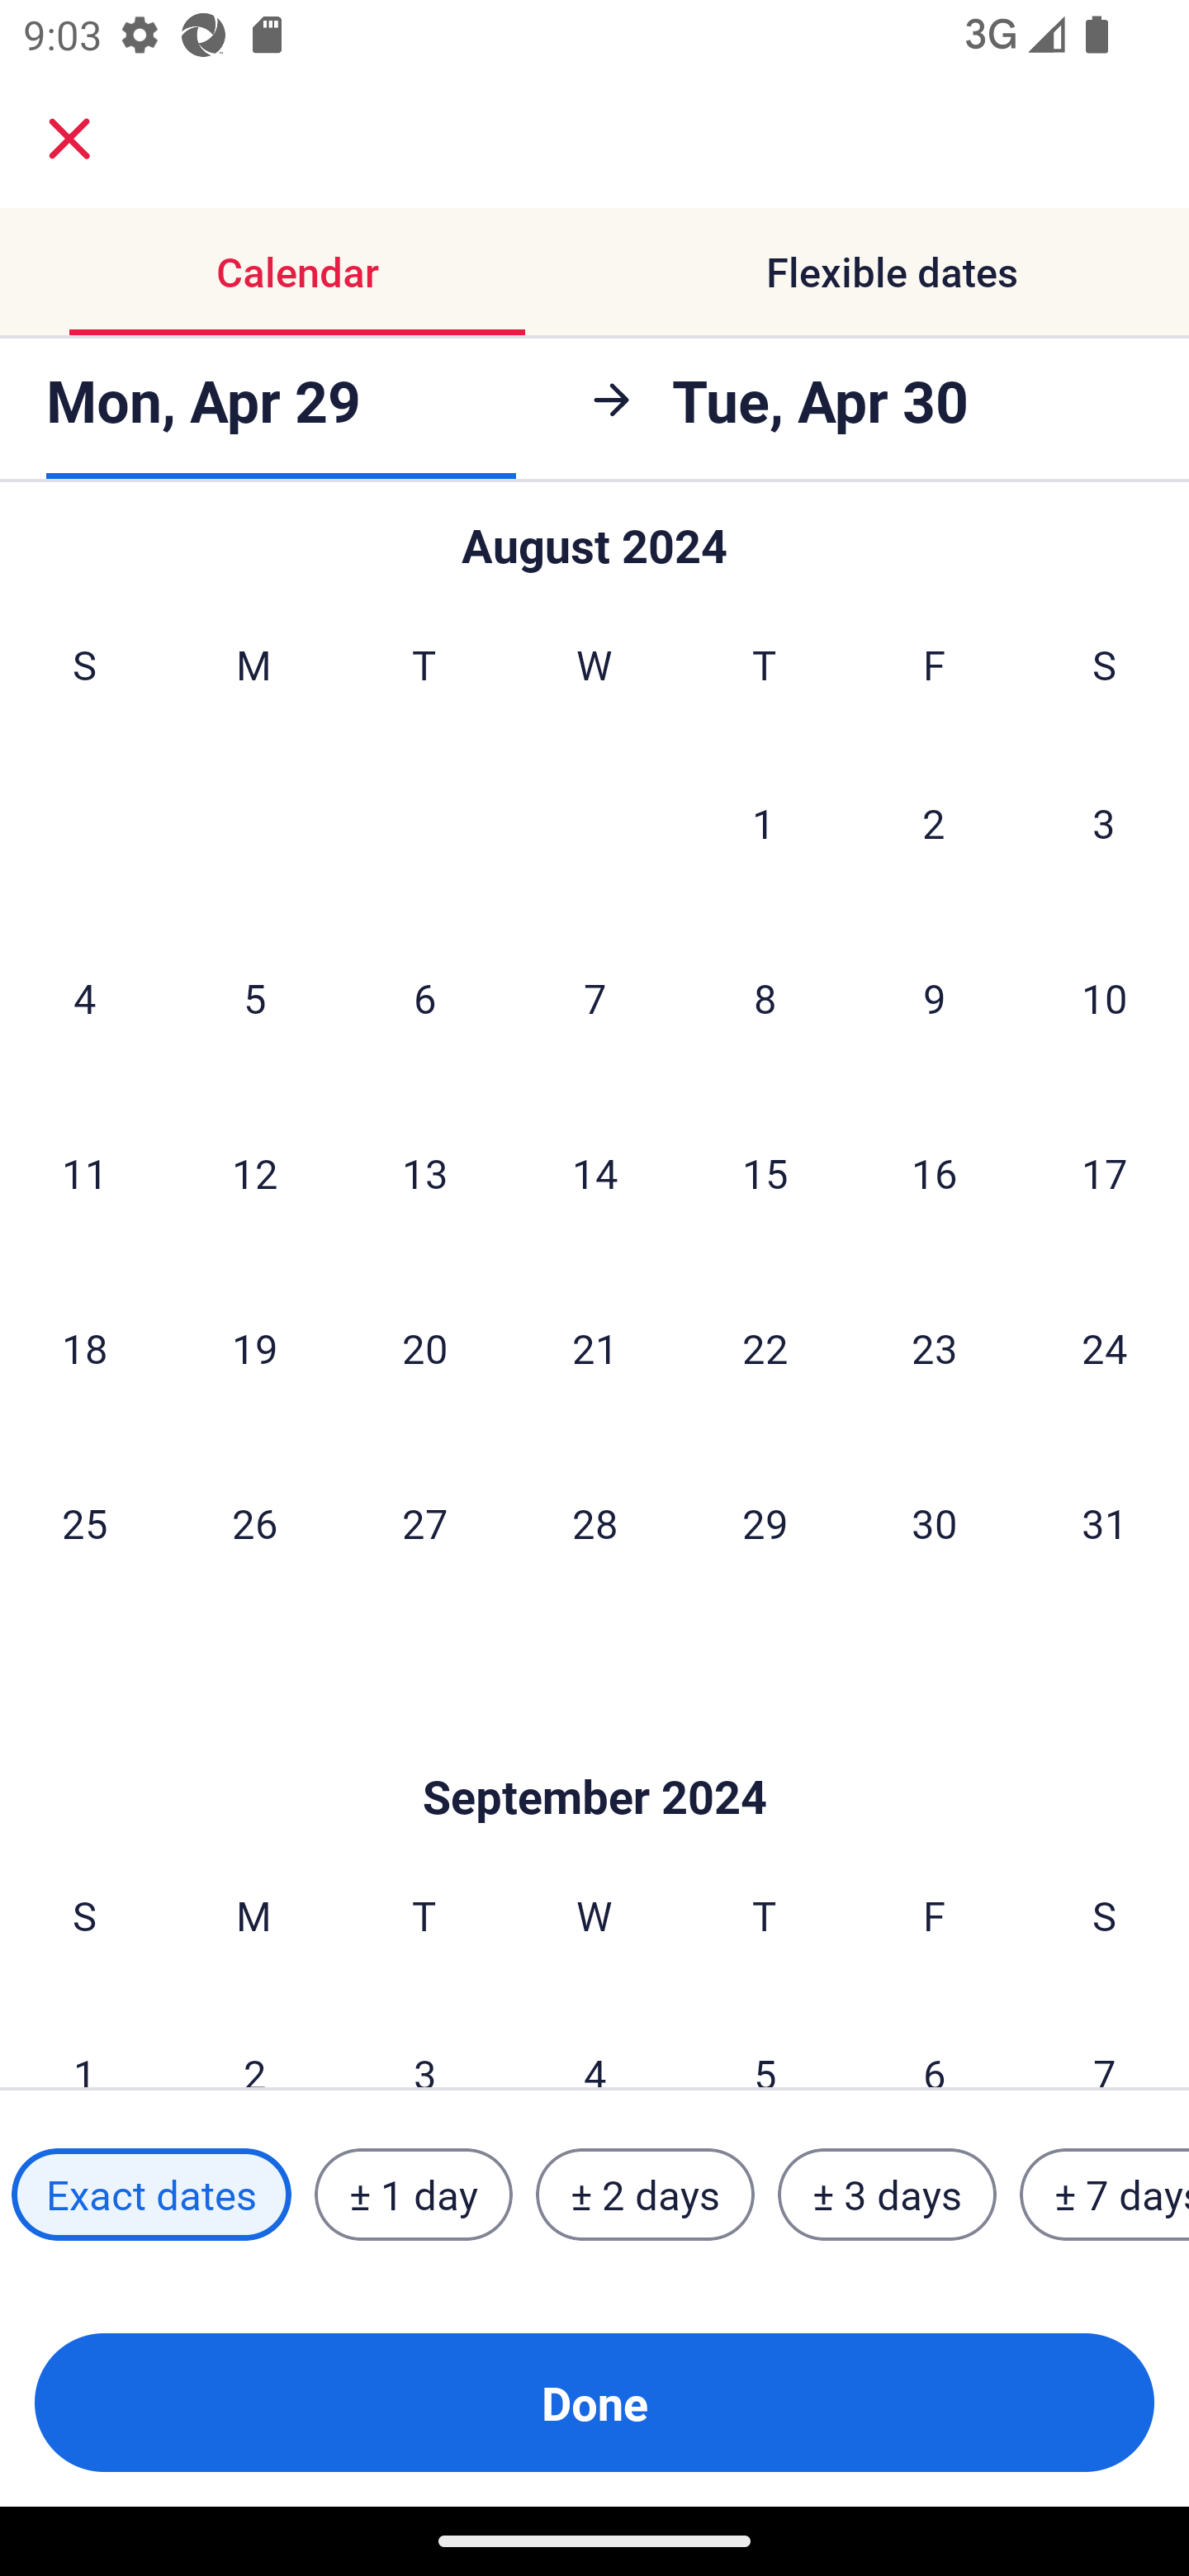 Image resolution: width=1189 pixels, height=2576 pixels. What do you see at coordinates (84, 1347) in the screenshot?
I see `18 Sunday, August 18, 2024` at bounding box center [84, 1347].